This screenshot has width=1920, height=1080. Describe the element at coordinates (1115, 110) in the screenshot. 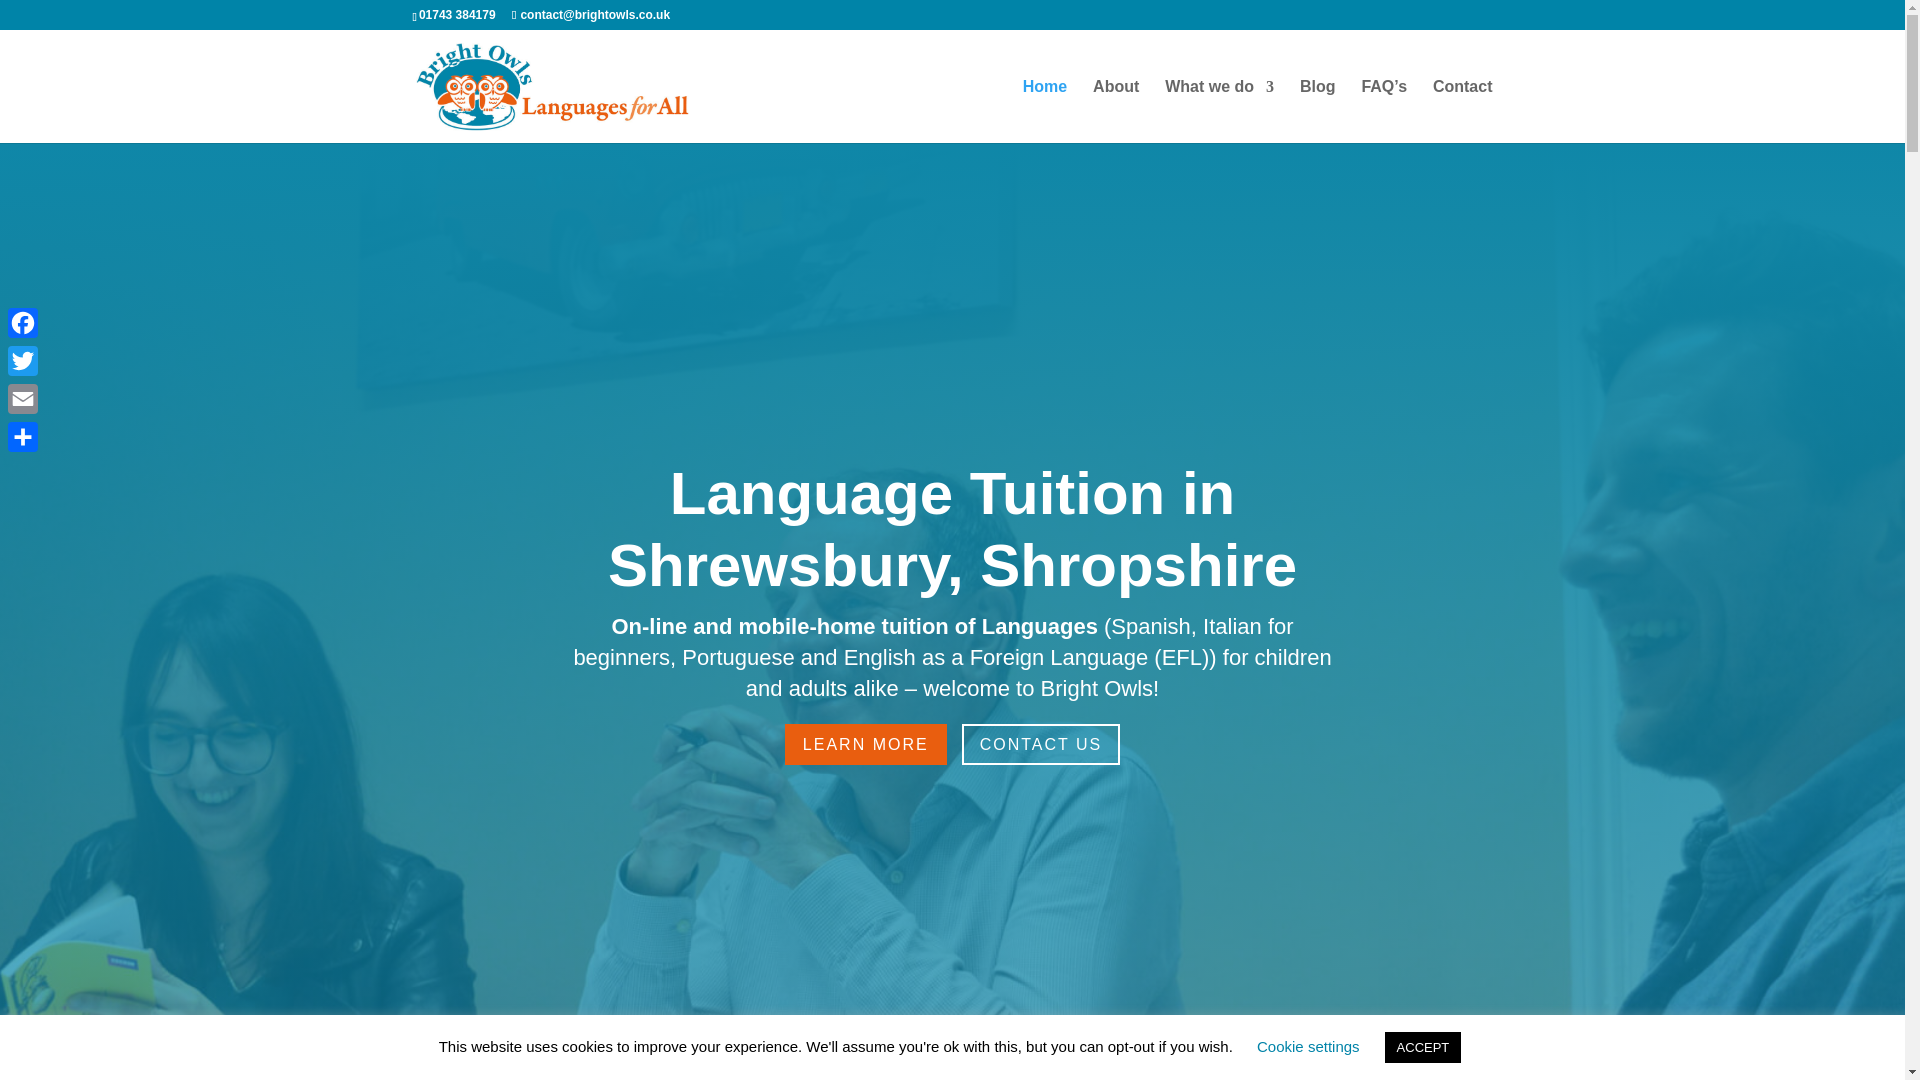

I see `About` at that location.